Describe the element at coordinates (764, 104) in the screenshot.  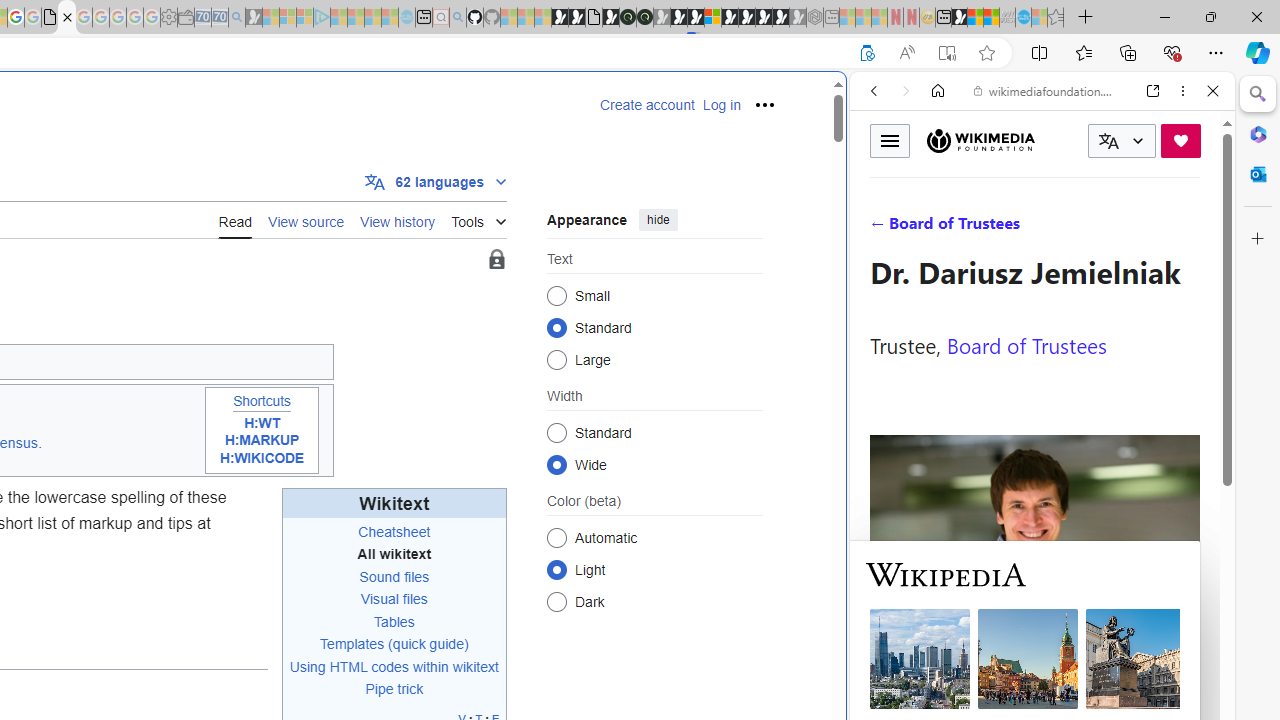
I see `Personal tools` at that location.